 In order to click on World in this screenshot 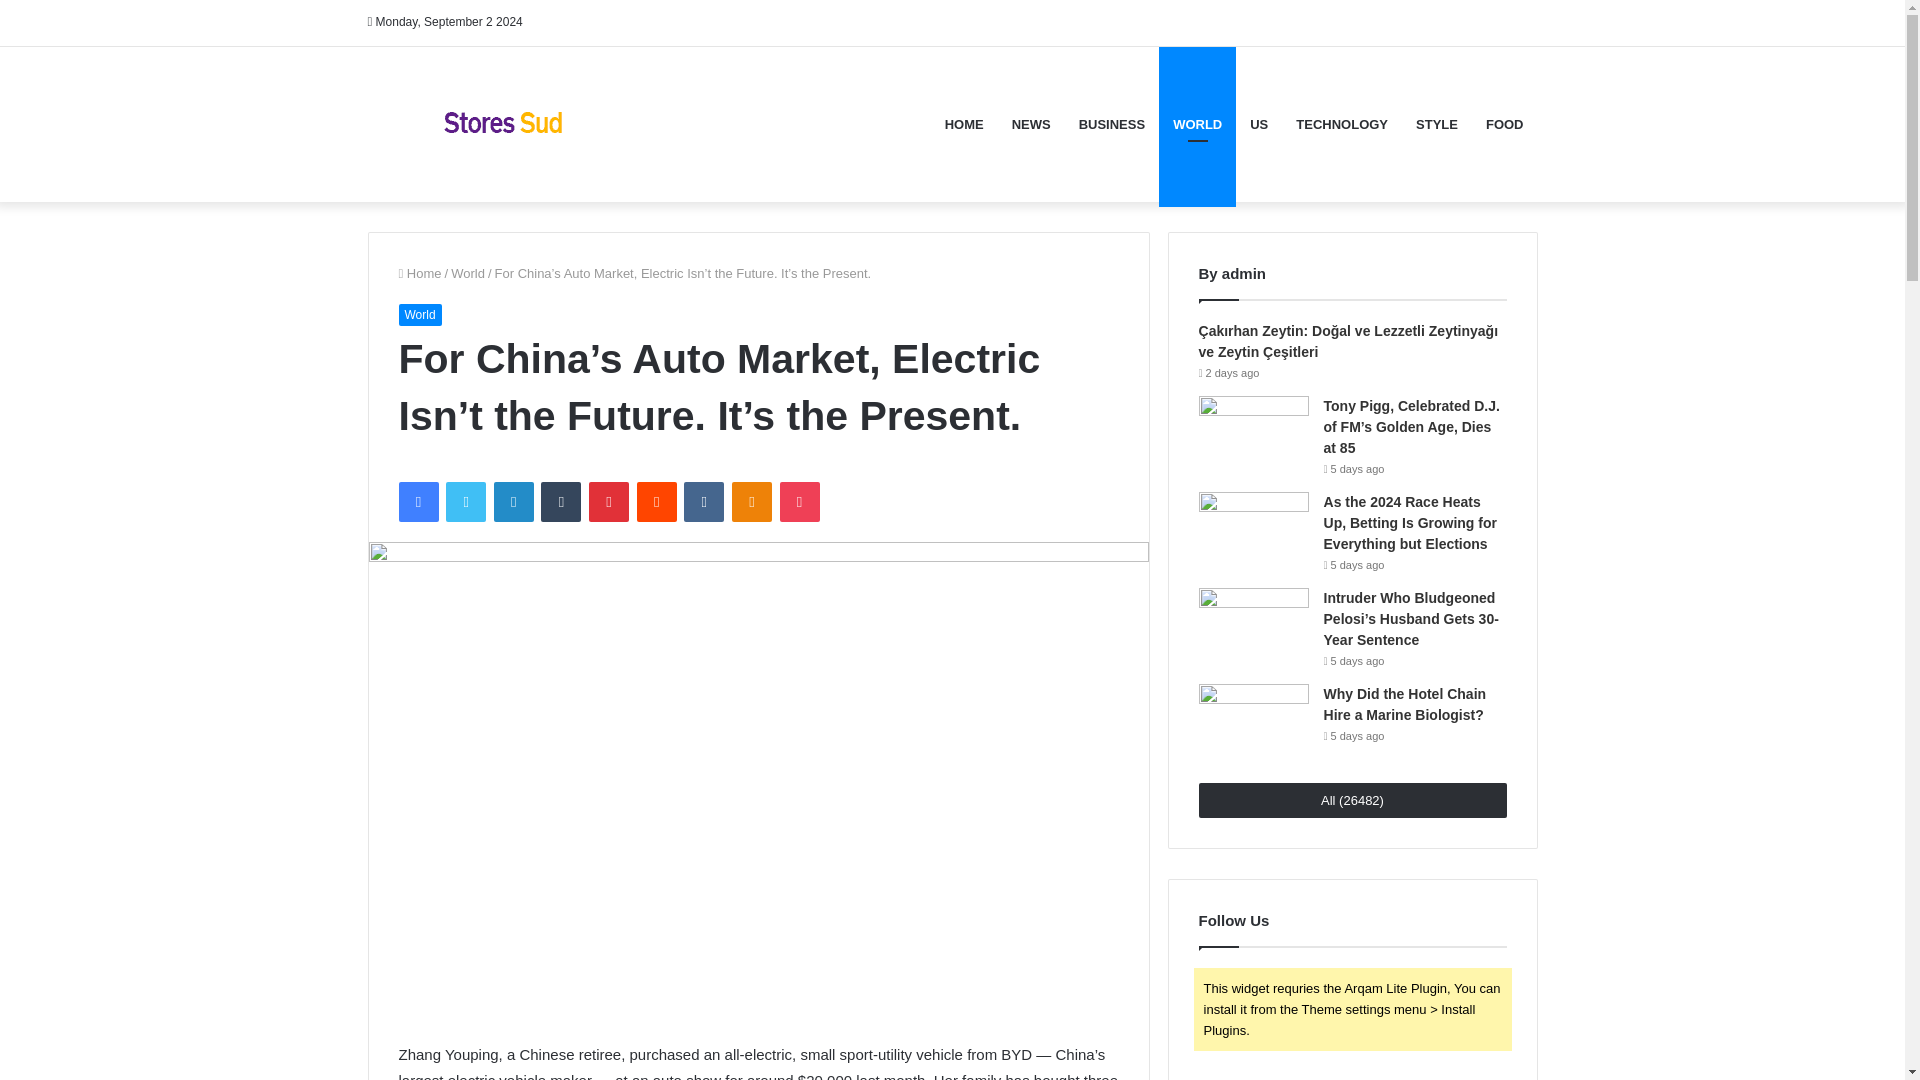, I will do `click(419, 314)`.